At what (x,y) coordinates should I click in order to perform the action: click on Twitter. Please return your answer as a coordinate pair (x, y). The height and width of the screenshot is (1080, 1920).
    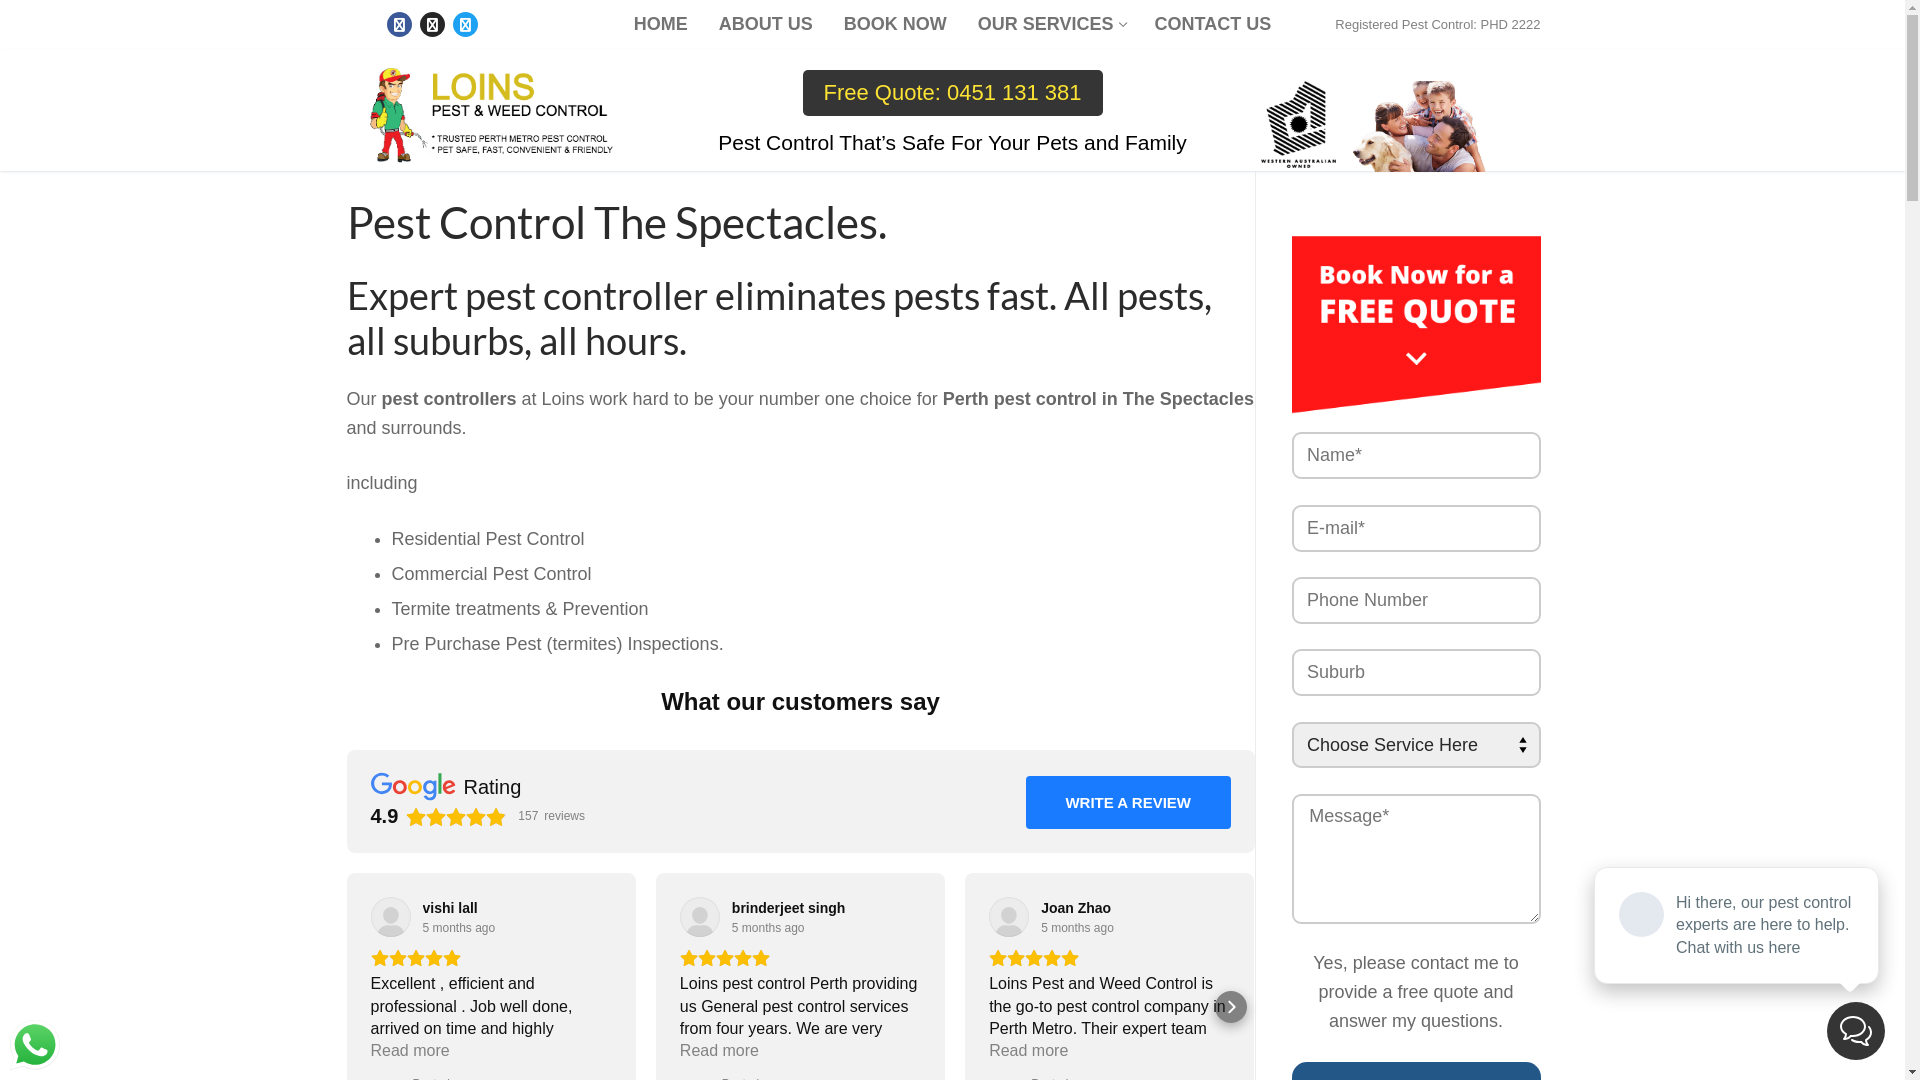
    Looking at the image, I should click on (465, 25).